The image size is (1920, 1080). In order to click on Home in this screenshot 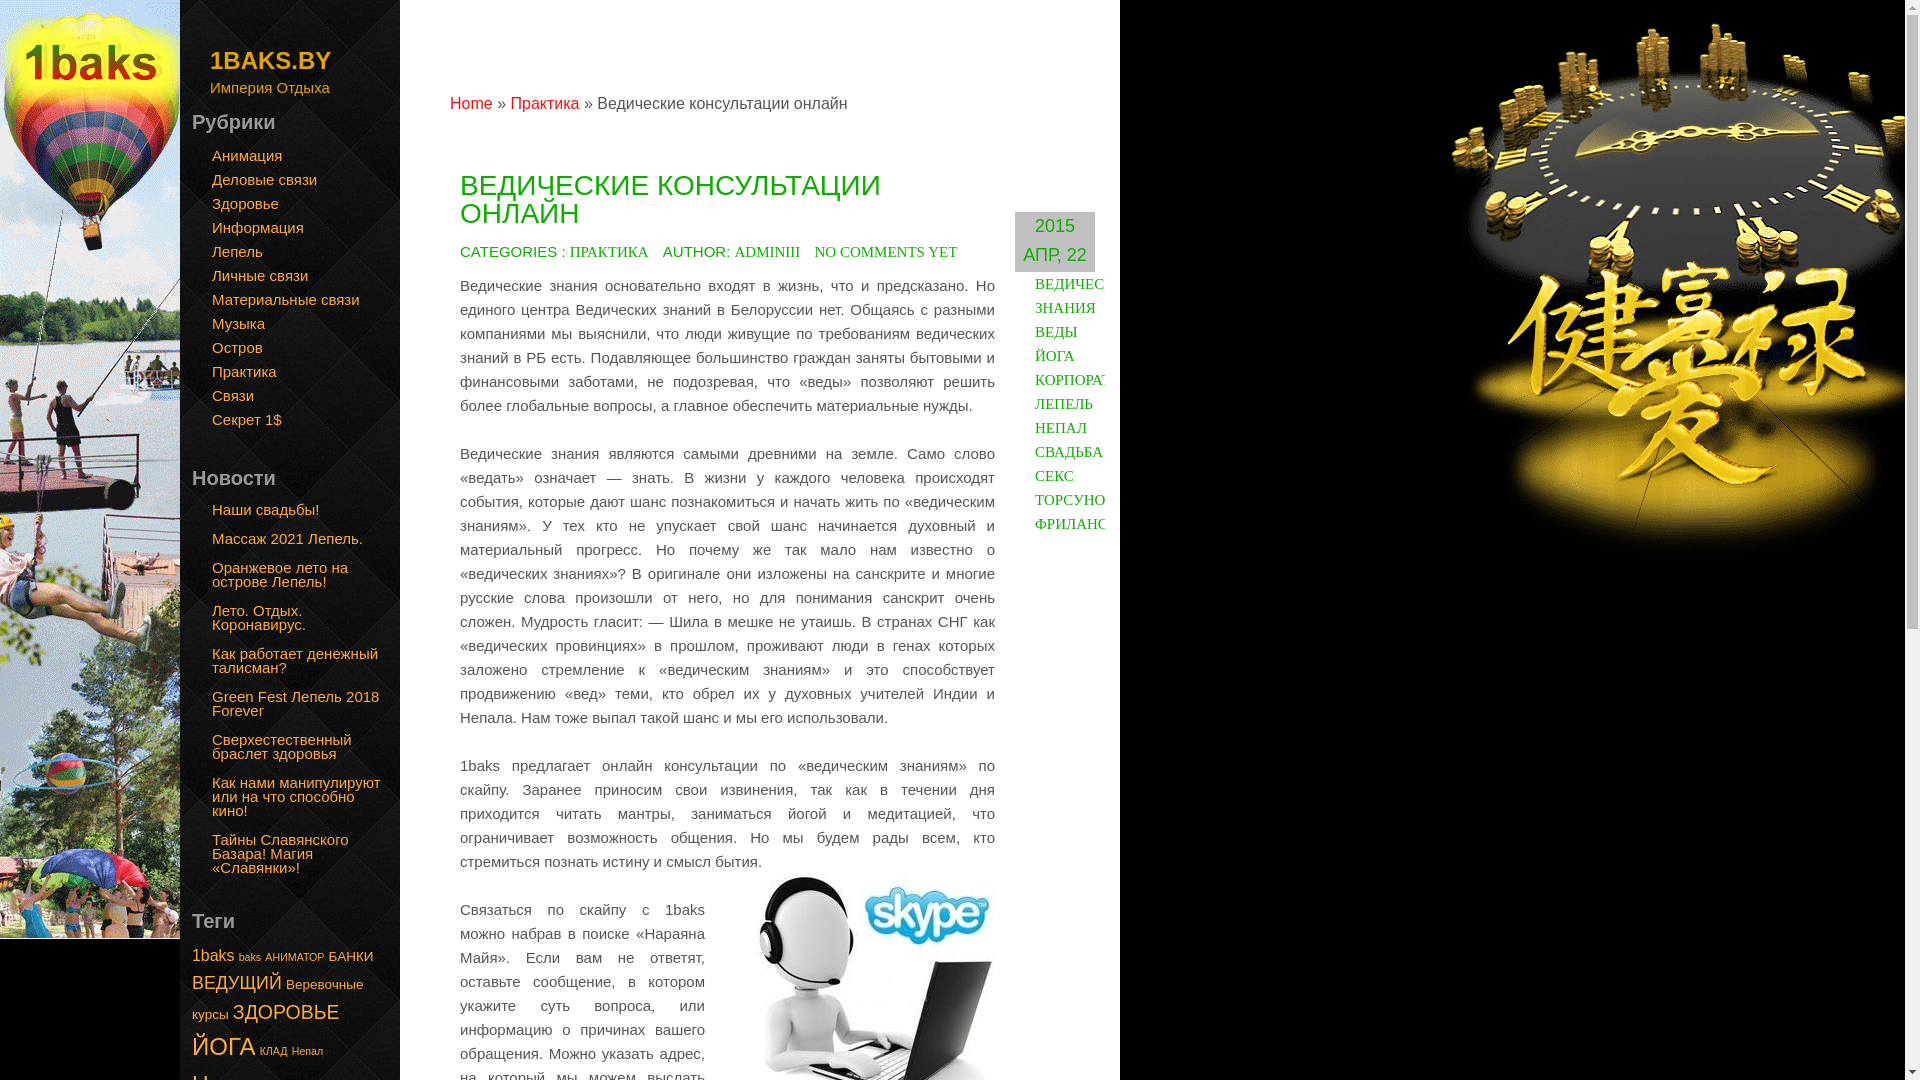, I will do `click(472, 104)`.